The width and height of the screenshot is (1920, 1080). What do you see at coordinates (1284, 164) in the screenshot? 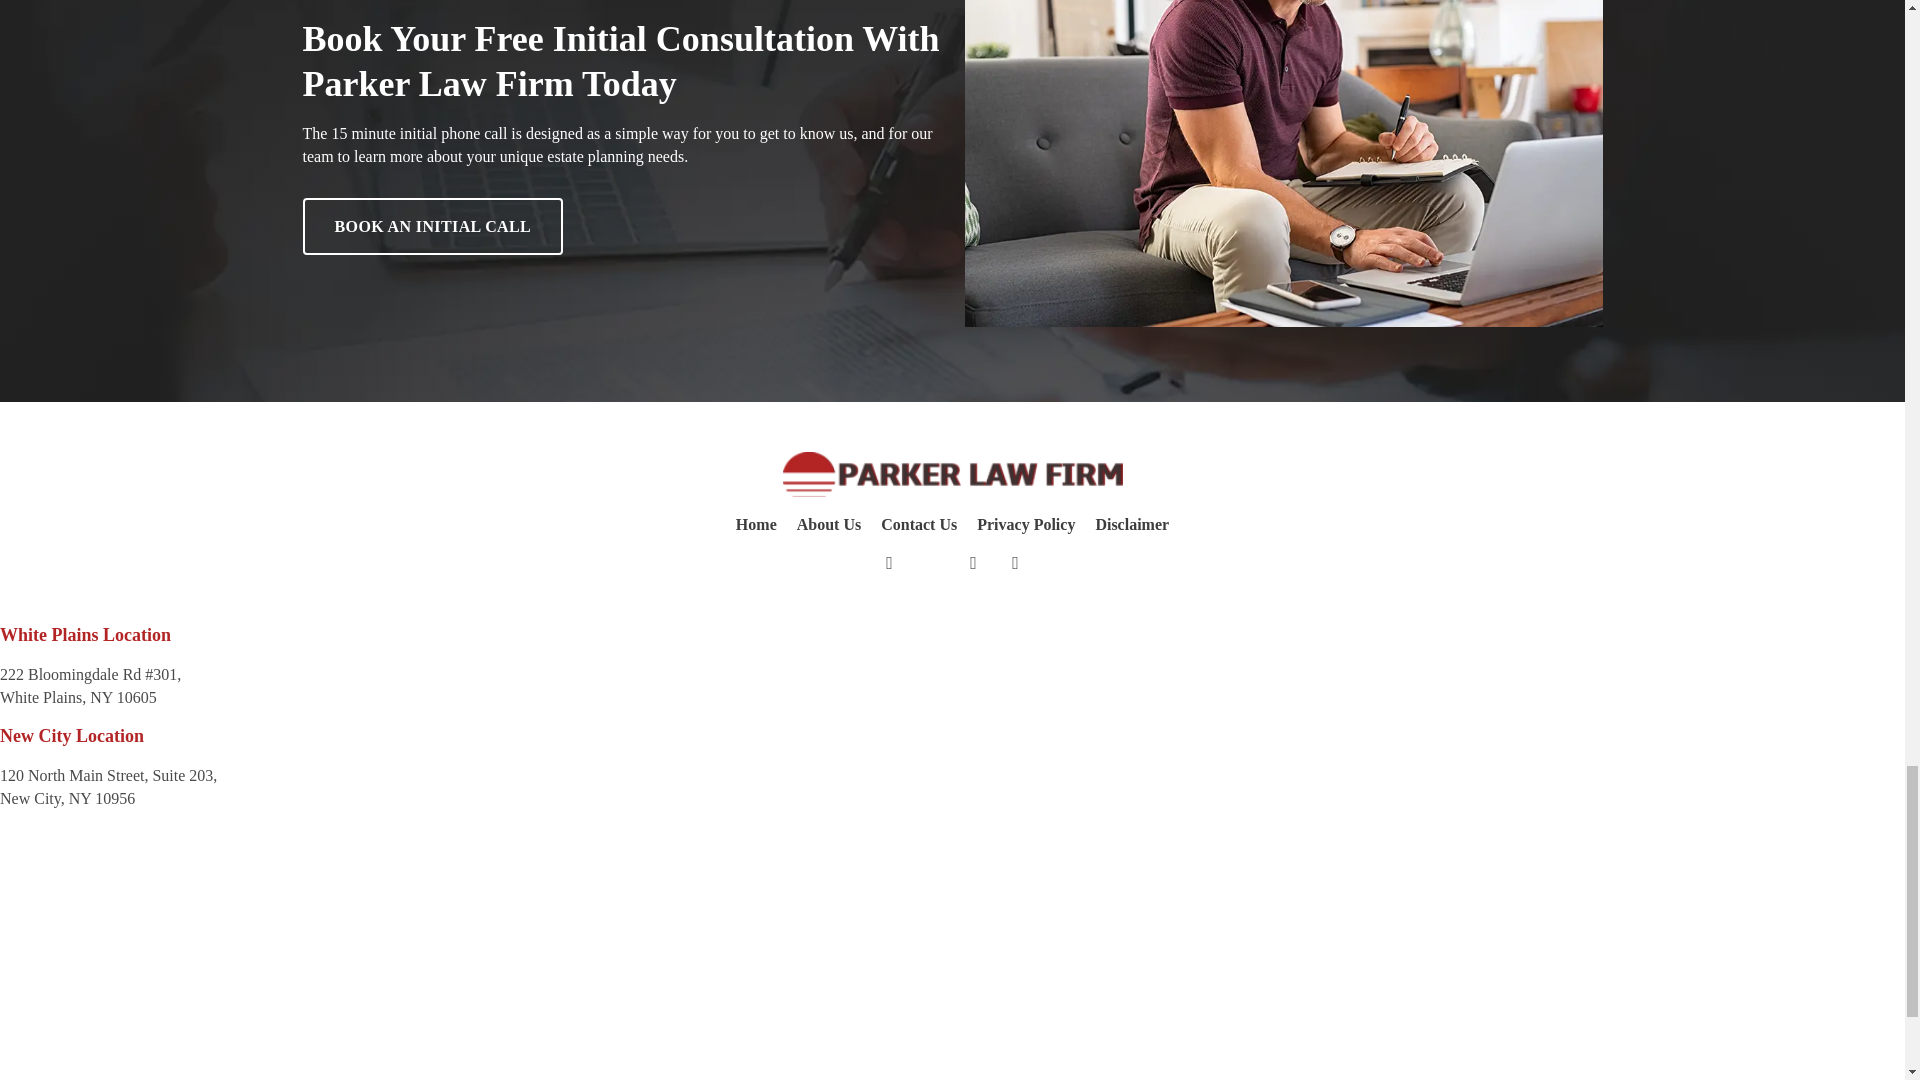
I see `Book A Call With Parker Law Firm` at bounding box center [1284, 164].